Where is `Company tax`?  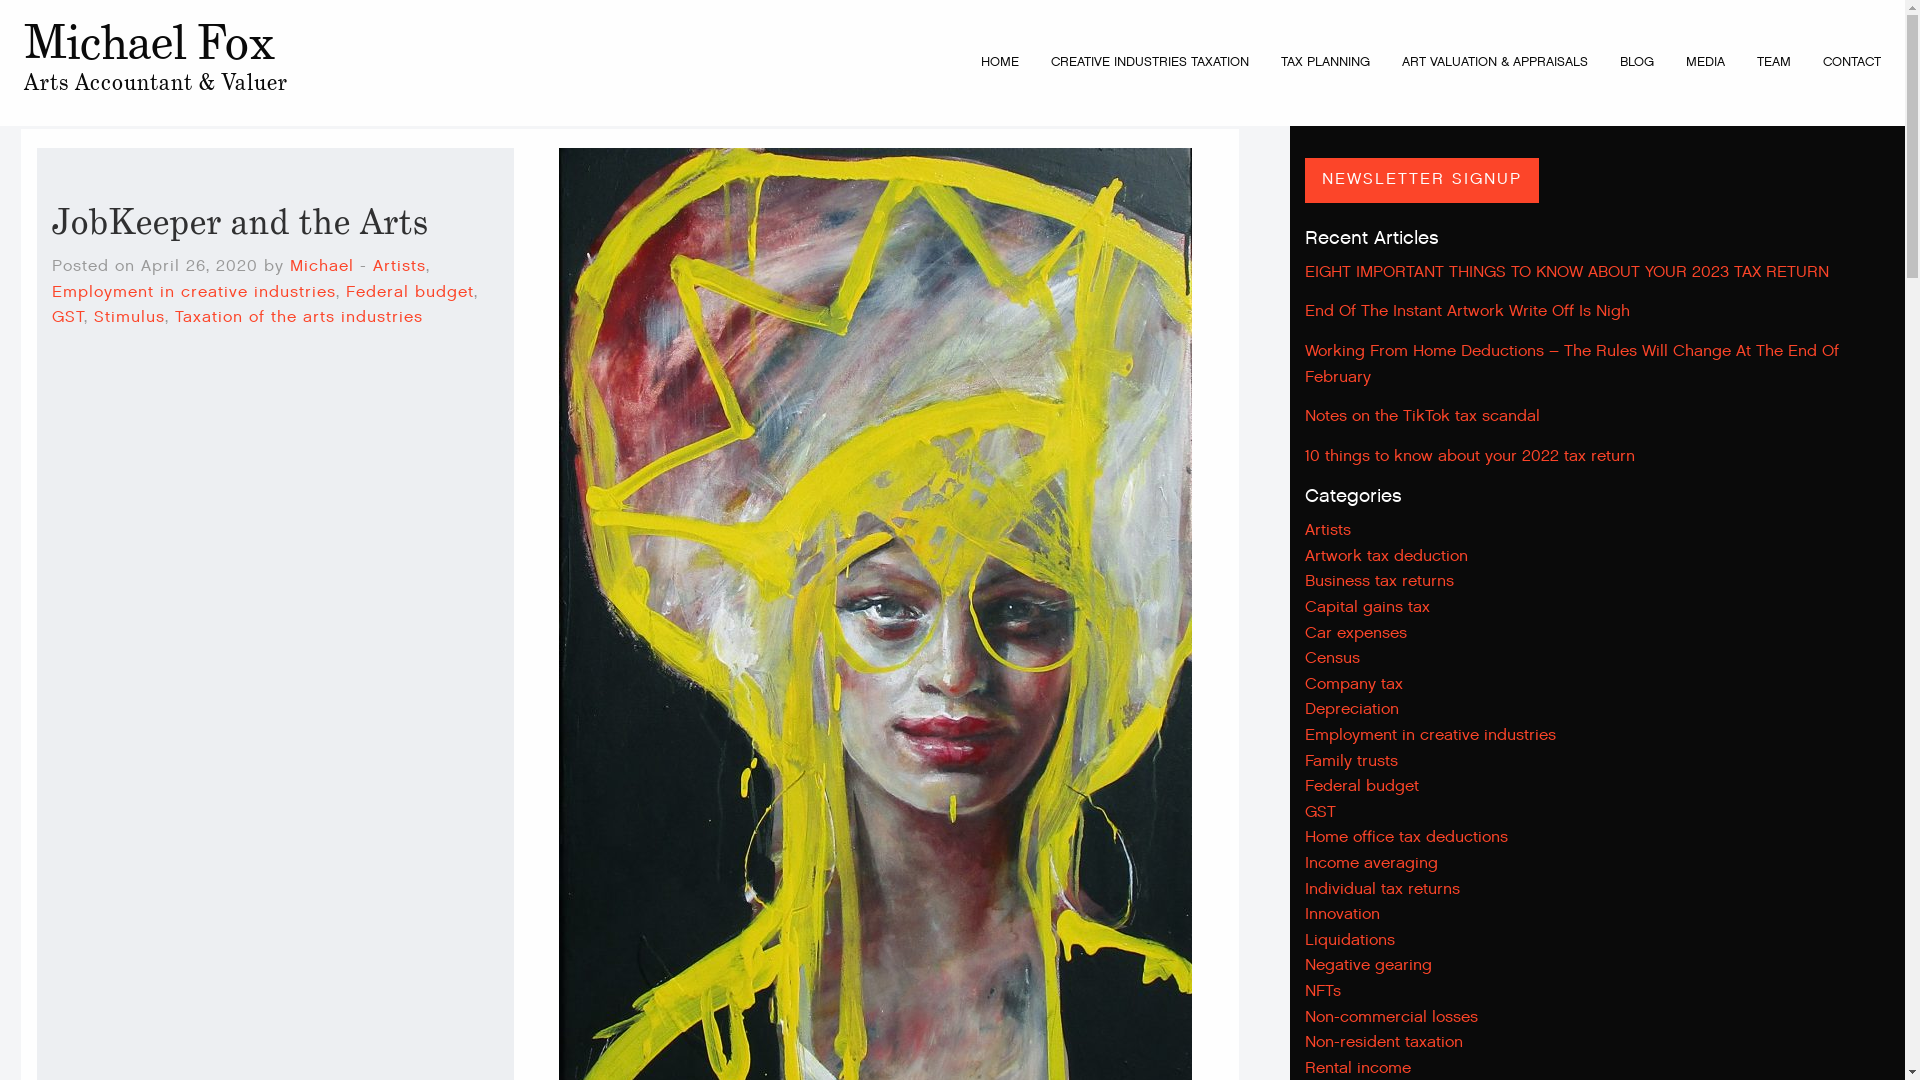
Company tax is located at coordinates (1354, 684).